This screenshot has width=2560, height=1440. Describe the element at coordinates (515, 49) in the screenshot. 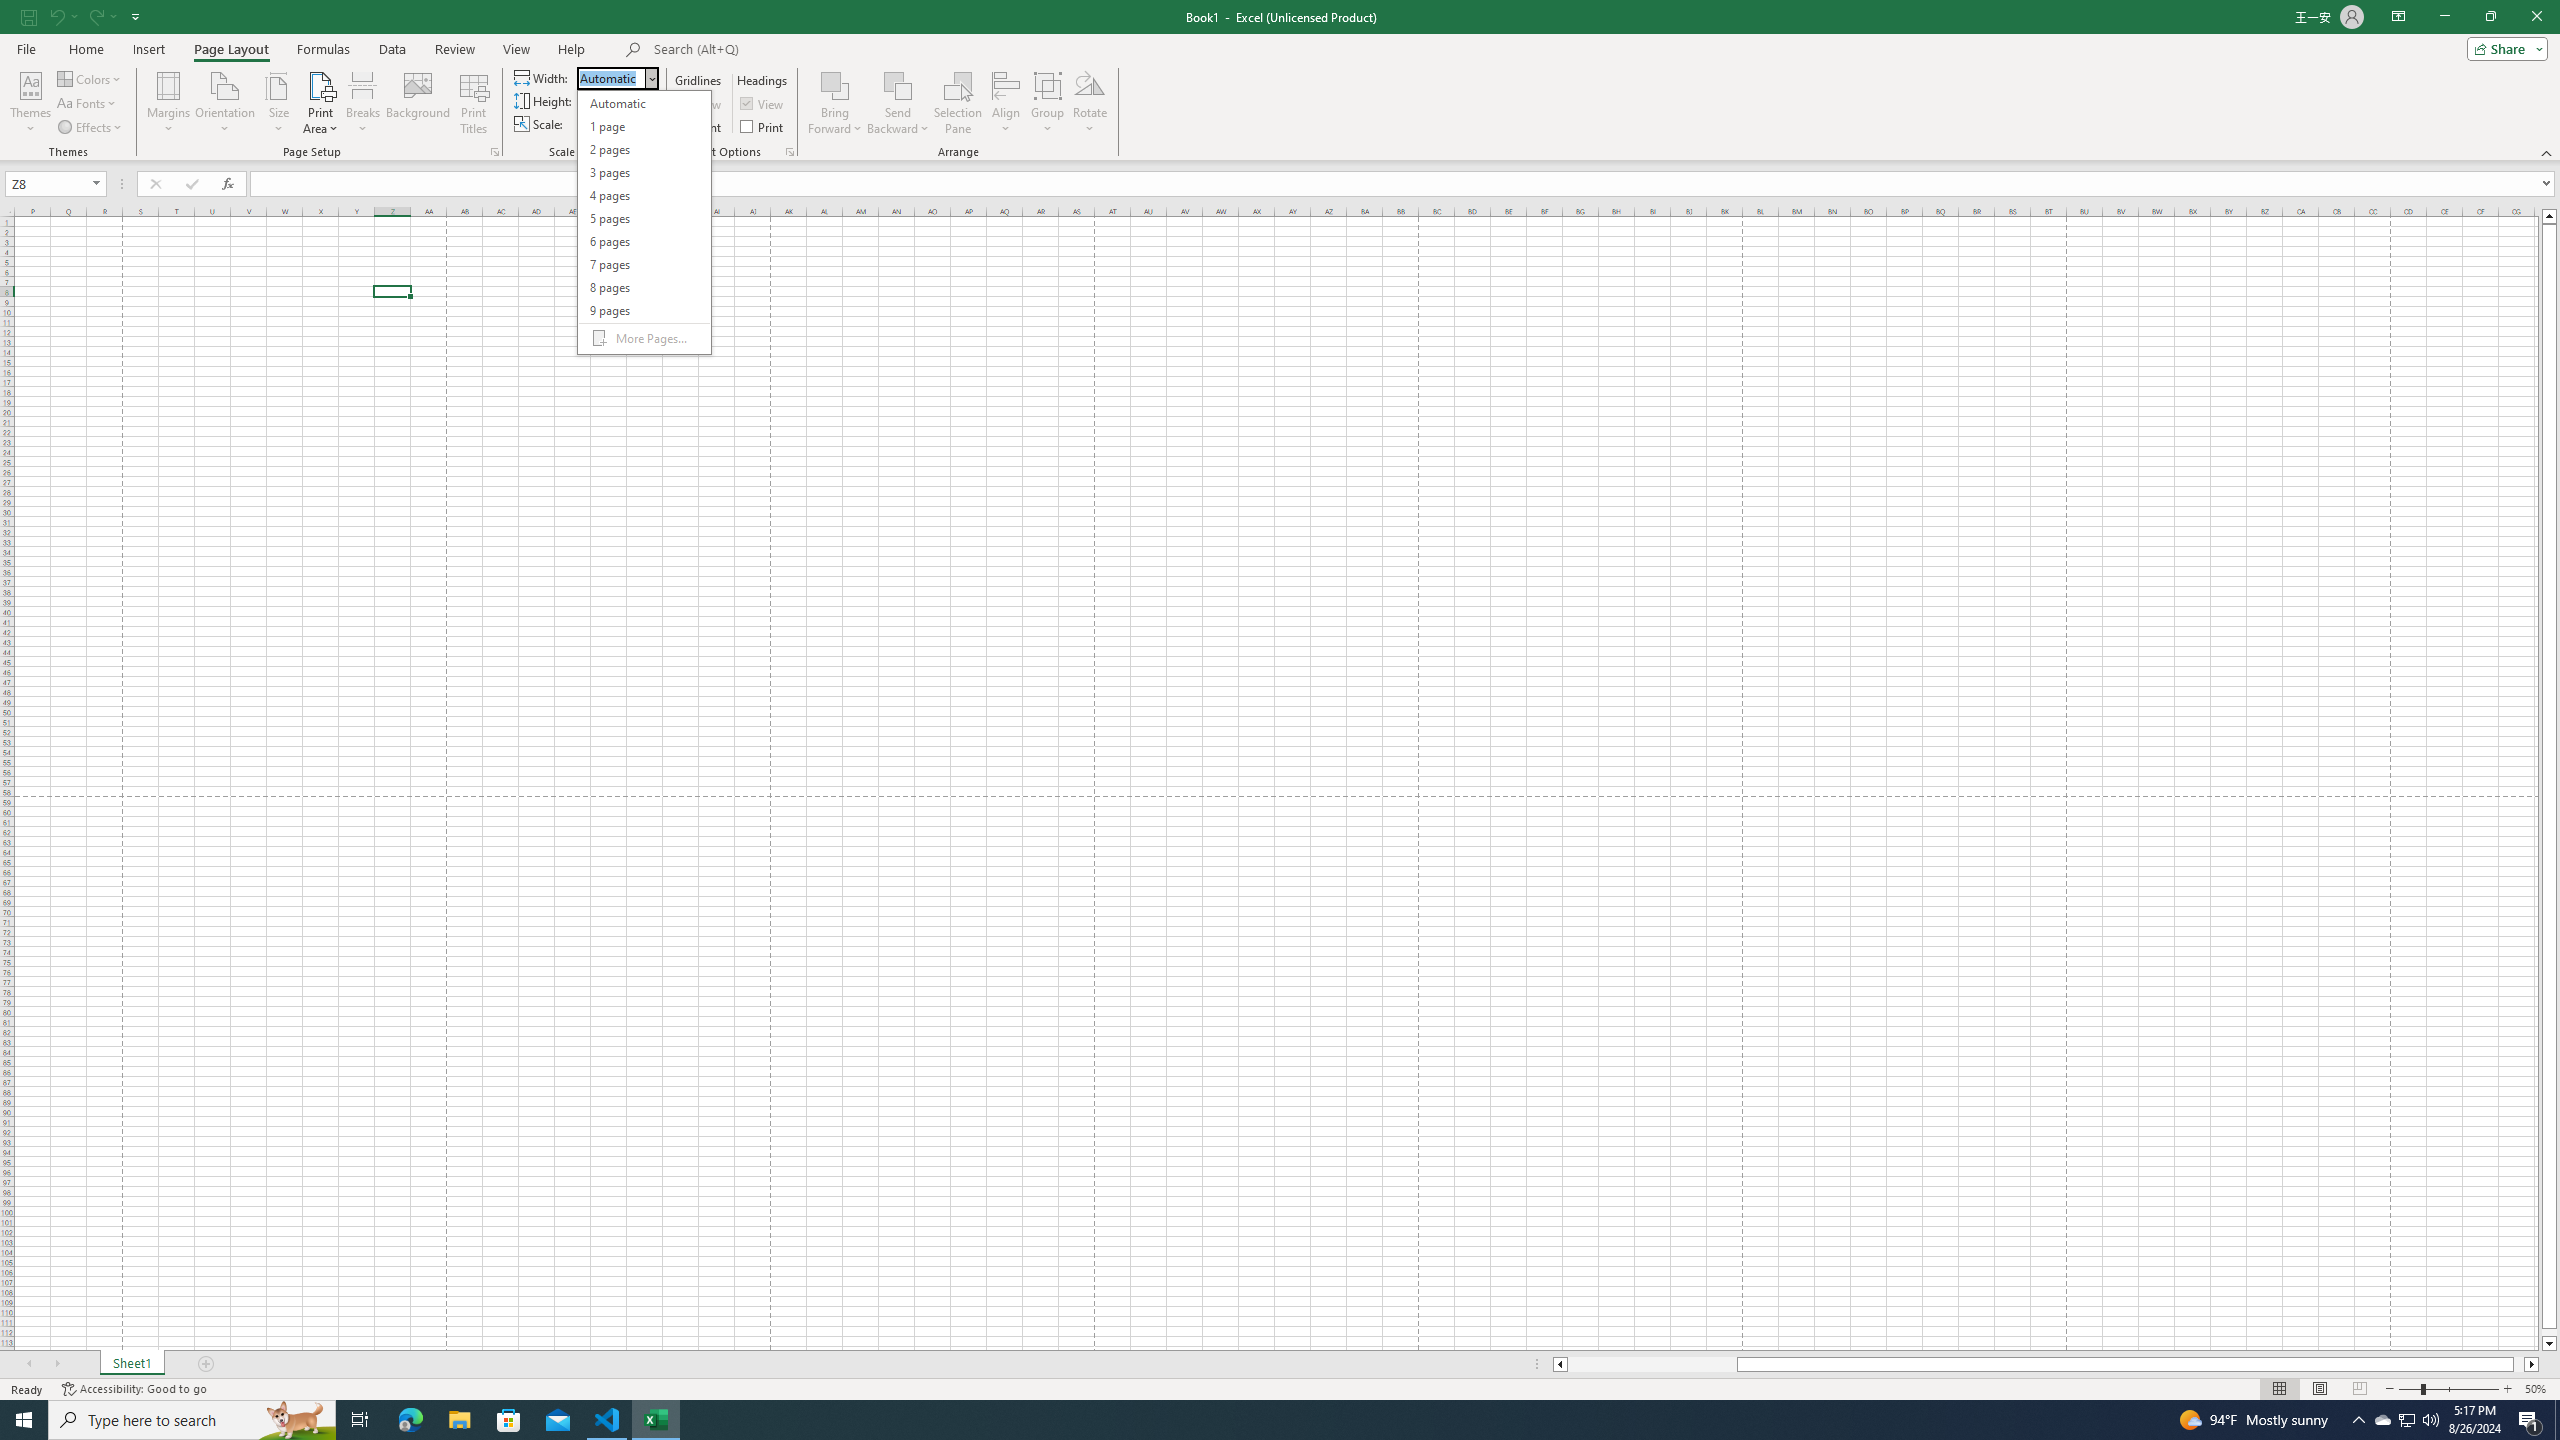

I see `View` at that location.